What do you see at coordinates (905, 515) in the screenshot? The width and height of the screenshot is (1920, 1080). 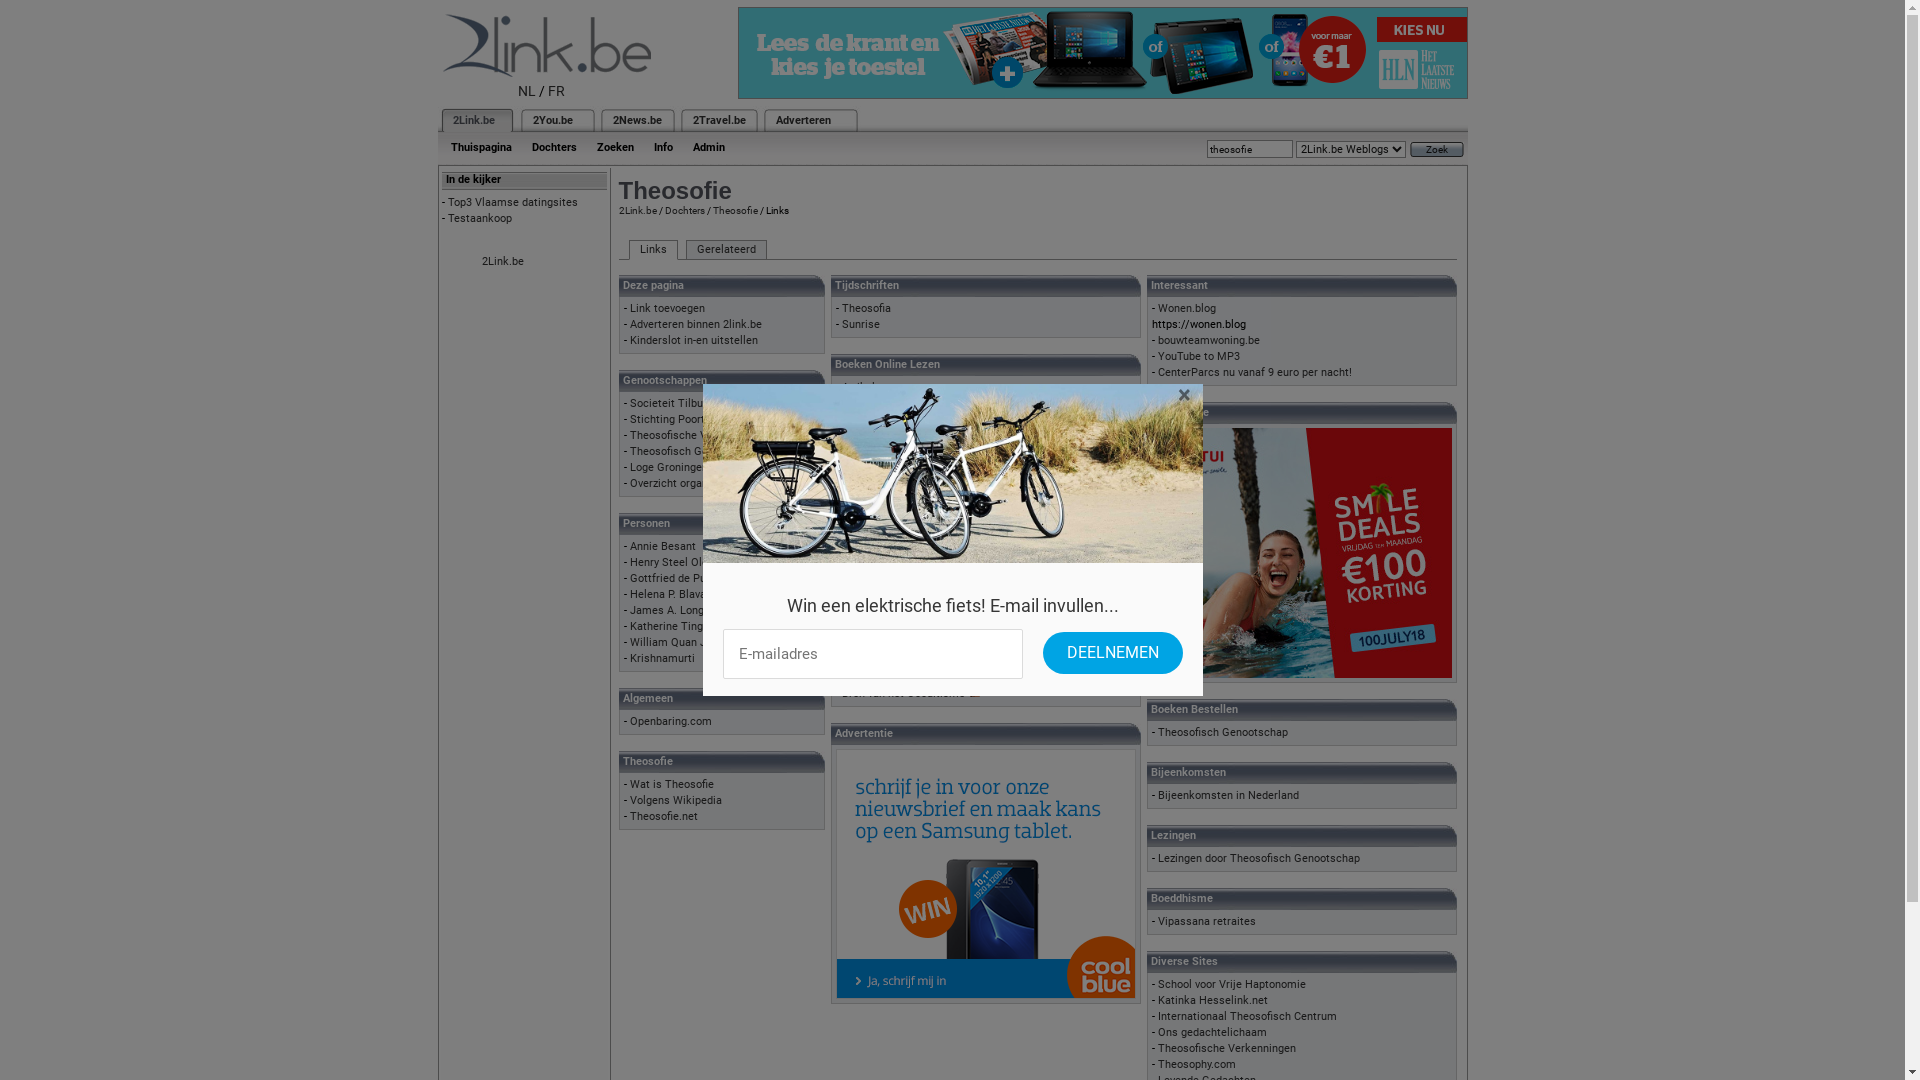 I see `De Oceaan van Theosofie` at bounding box center [905, 515].